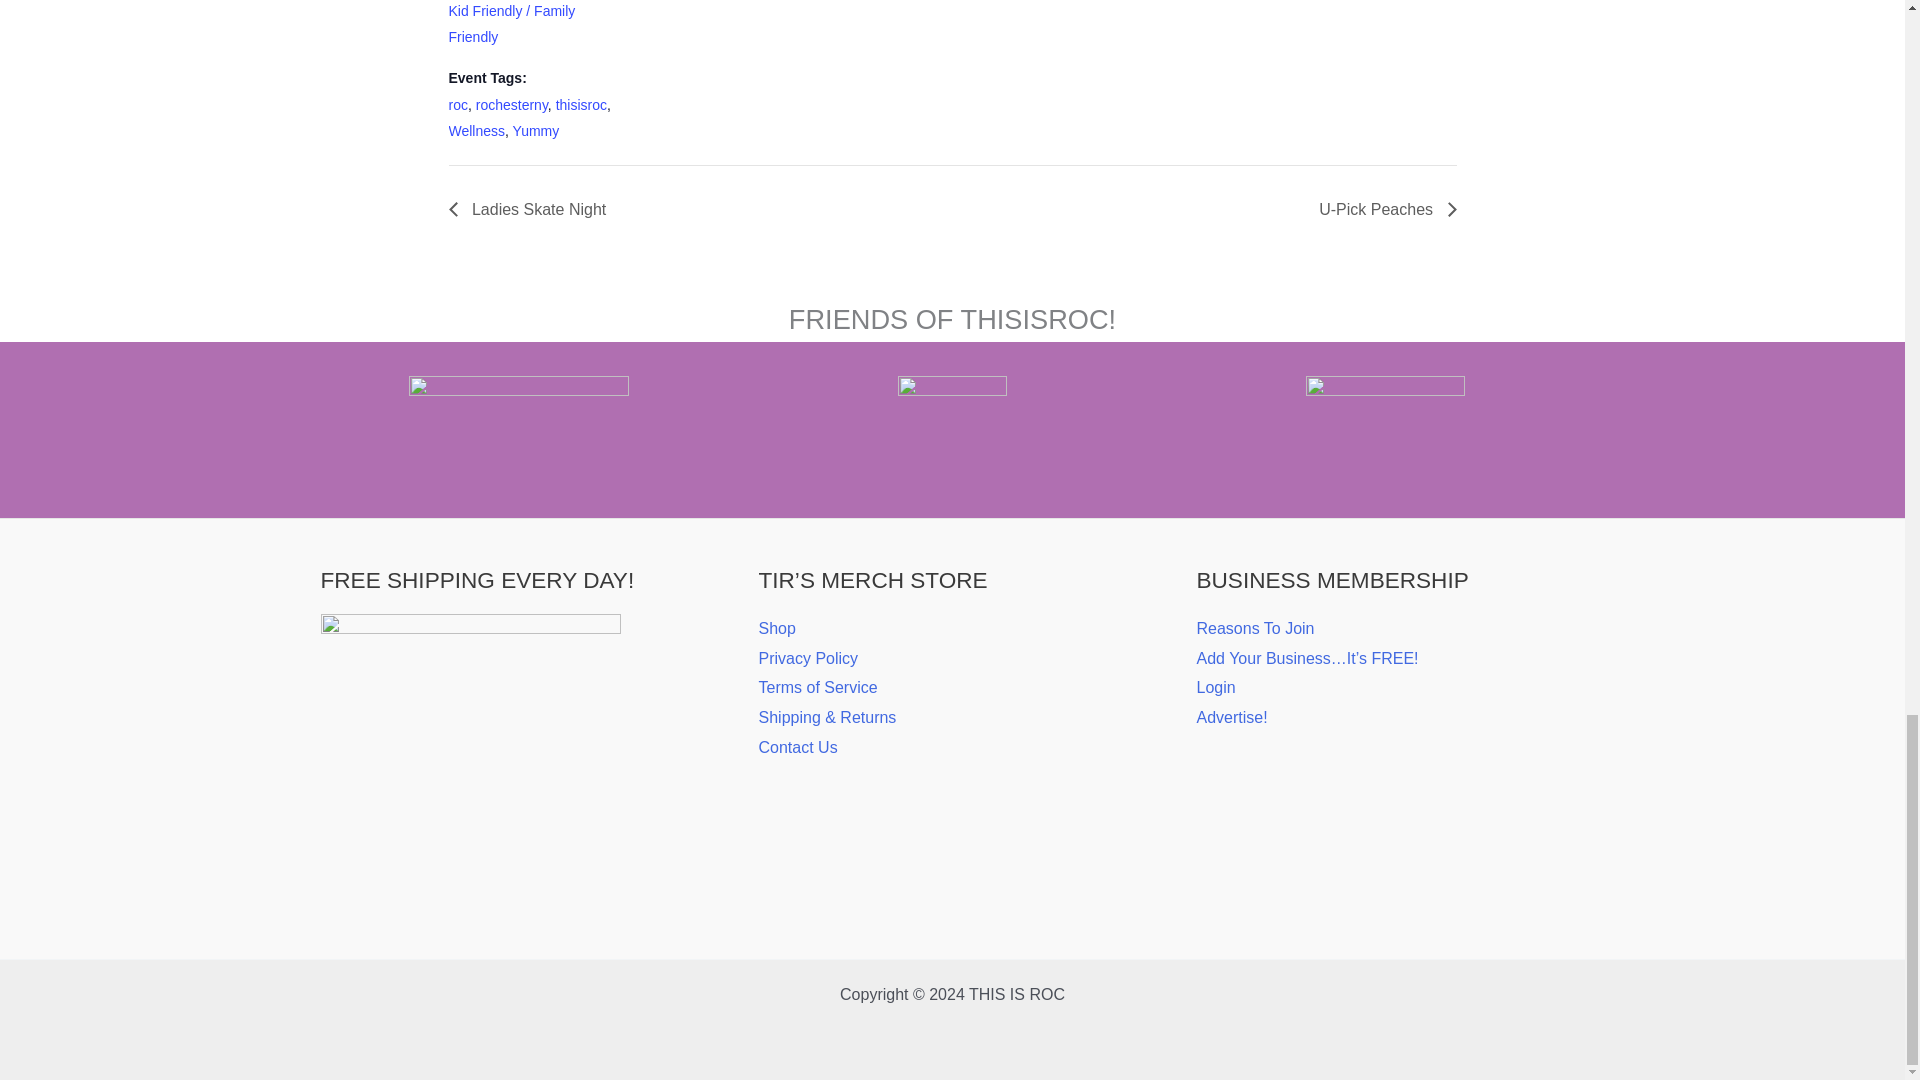 This screenshot has height=1080, width=1920. Describe the element at coordinates (532, 209) in the screenshot. I see `Ladies Skate Night` at that location.